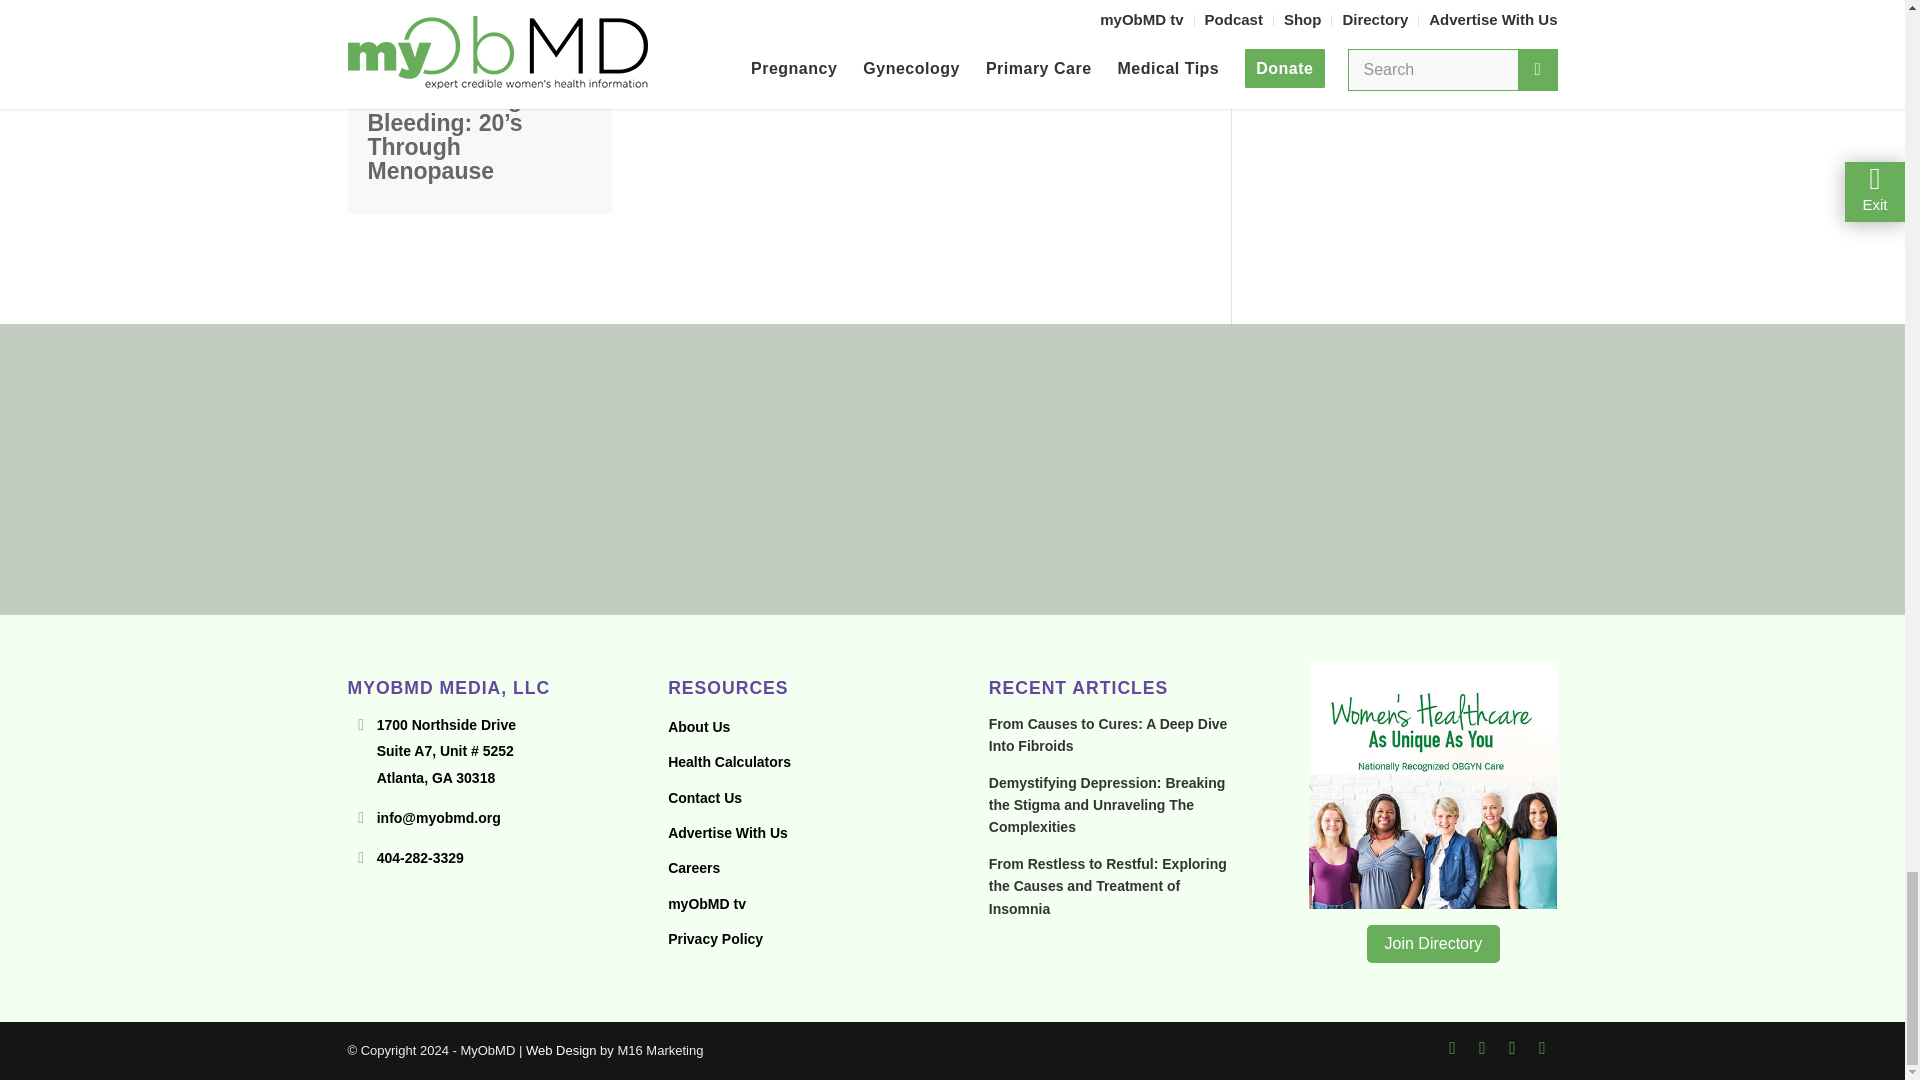  Describe the element at coordinates (1453, 1047) in the screenshot. I see `Youtube` at that location.